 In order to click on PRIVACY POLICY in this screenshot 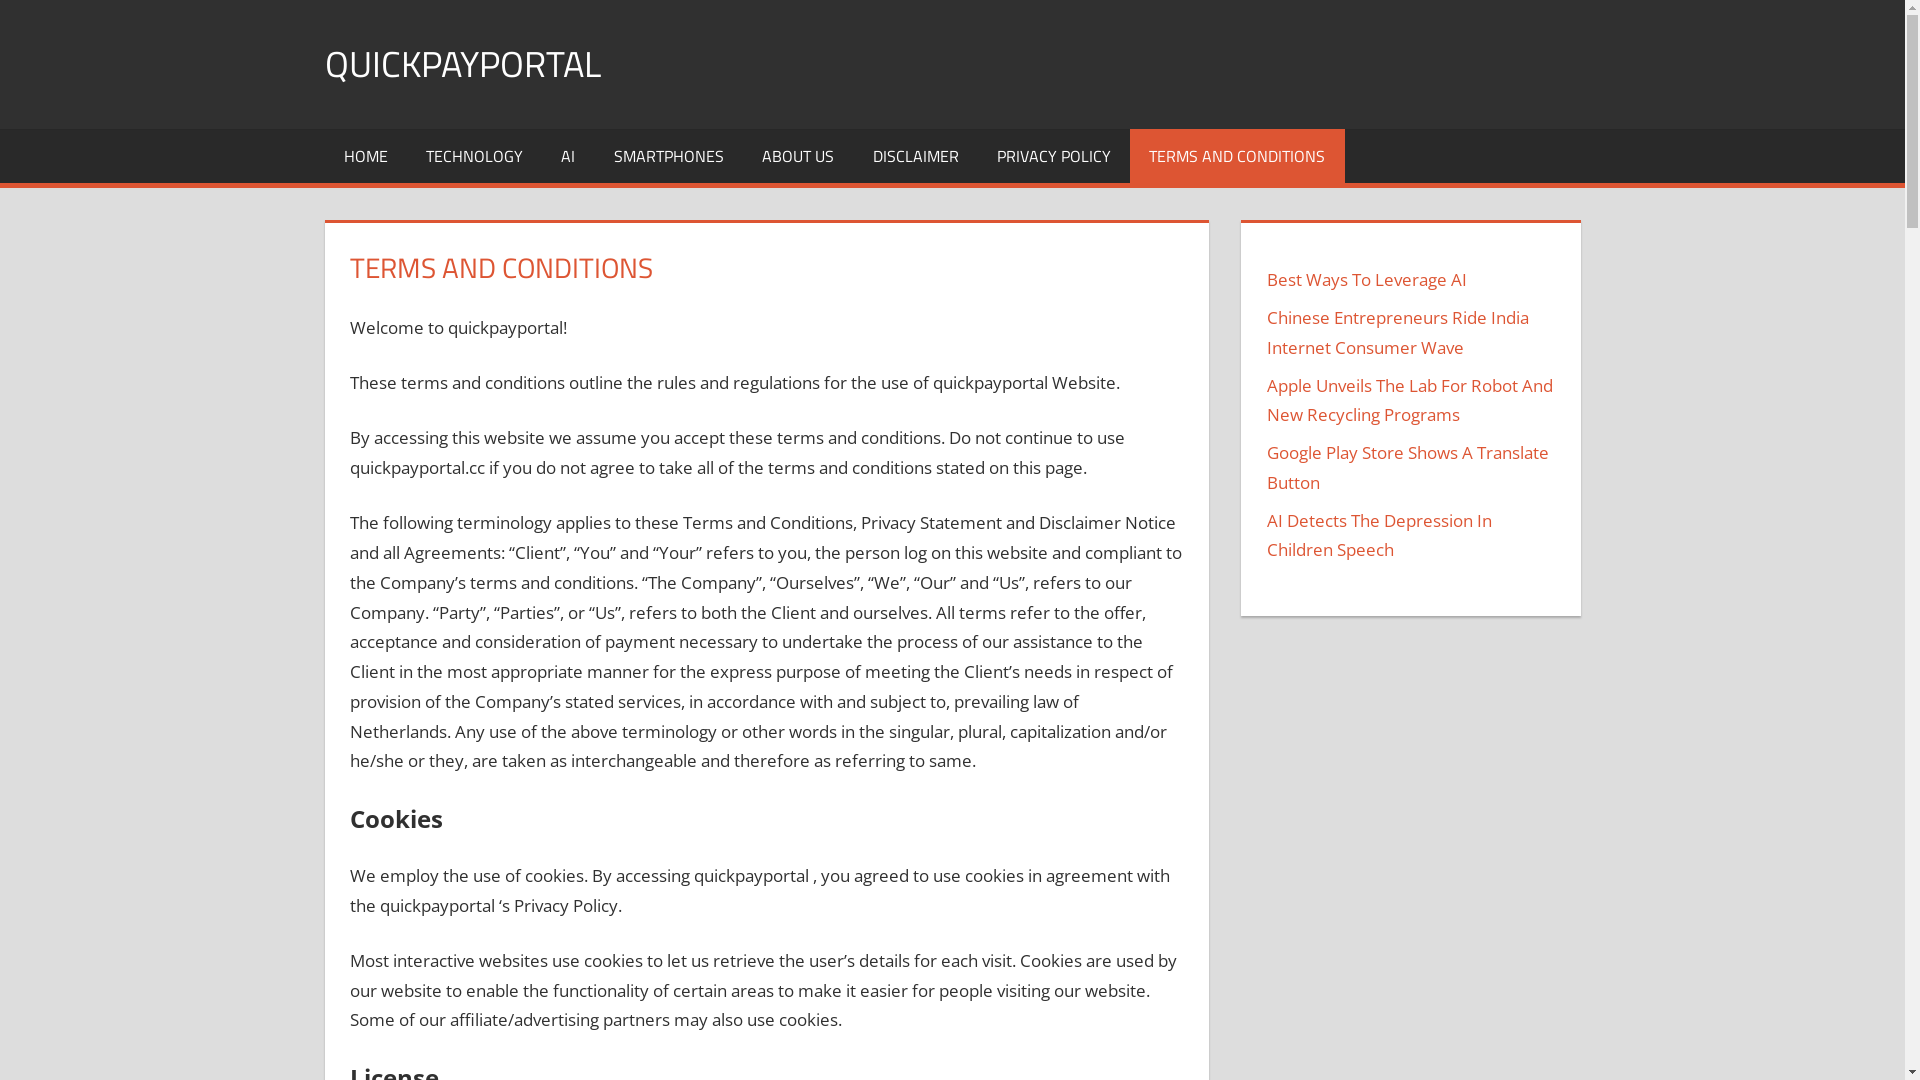, I will do `click(1054, 156)`.